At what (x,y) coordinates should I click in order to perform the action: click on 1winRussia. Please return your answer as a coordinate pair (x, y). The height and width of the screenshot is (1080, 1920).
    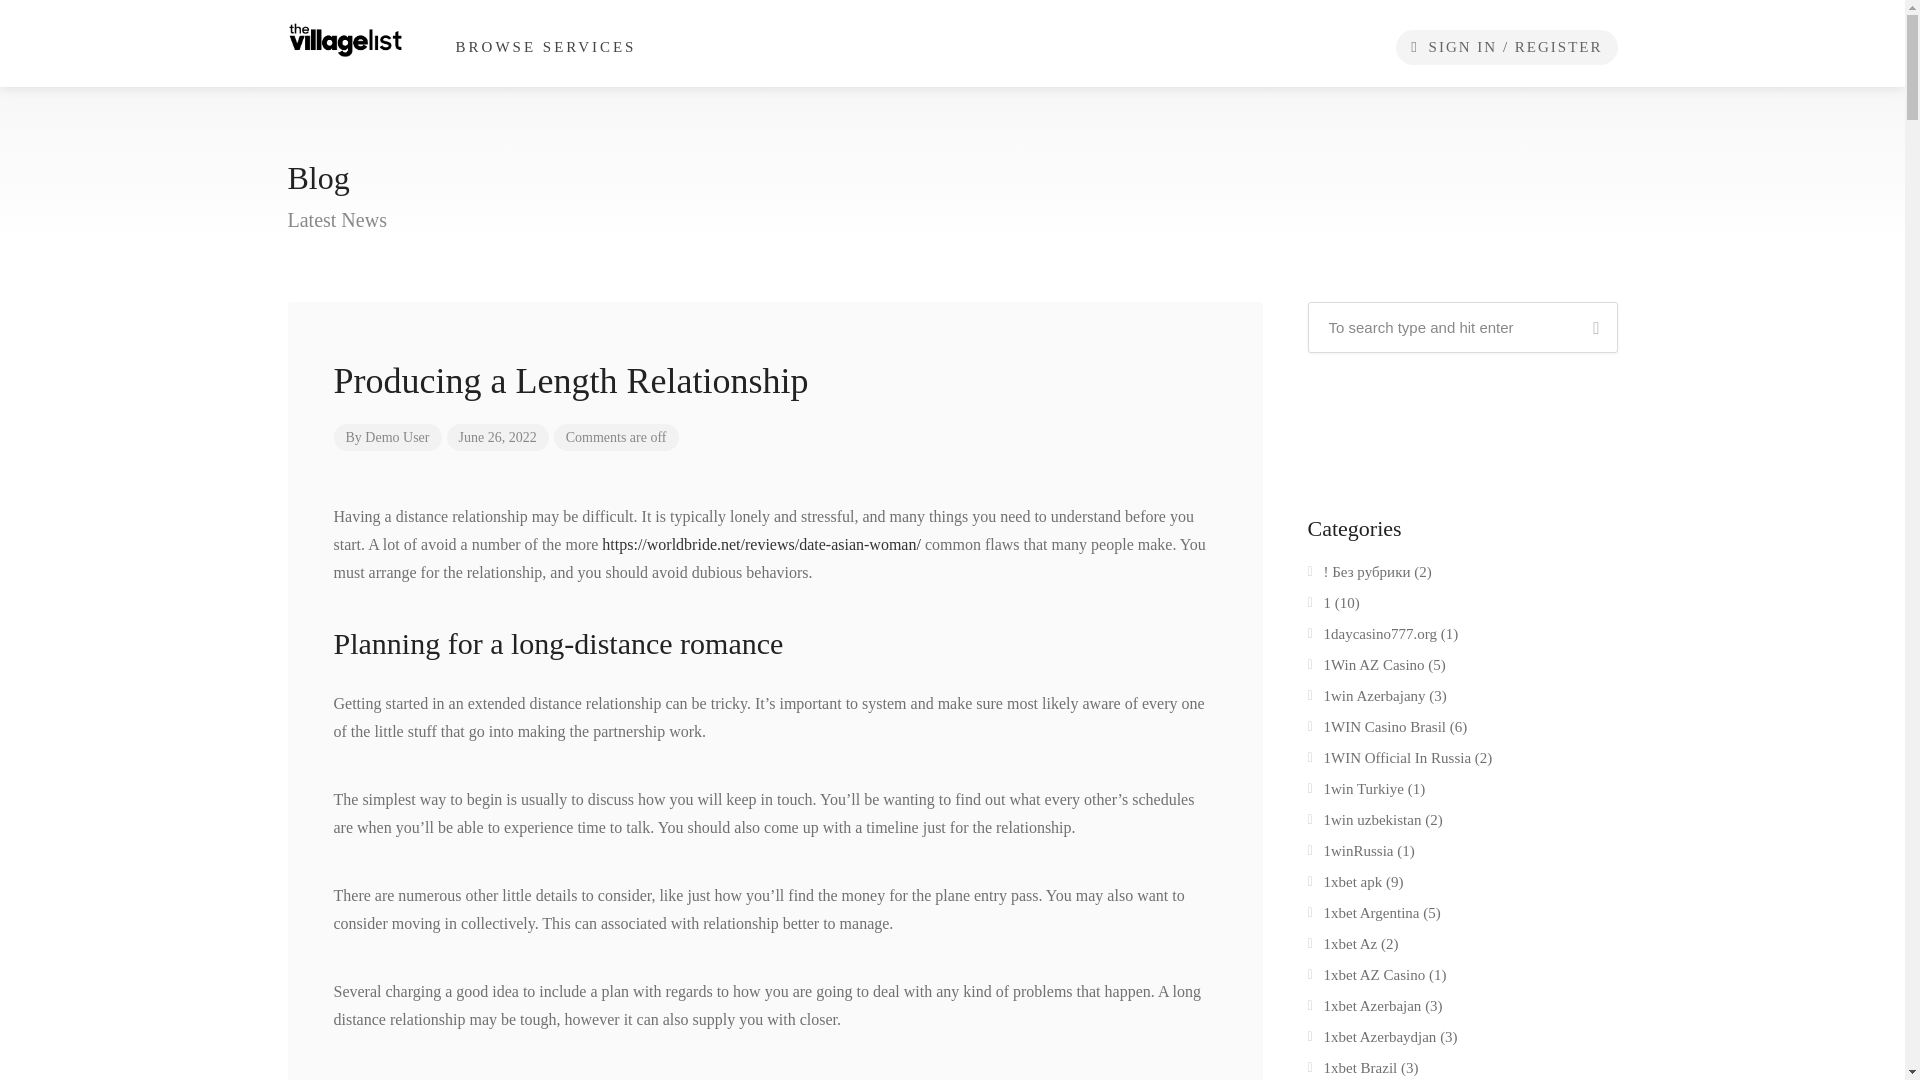
    Looking at the image, I should click on (1350, 855).